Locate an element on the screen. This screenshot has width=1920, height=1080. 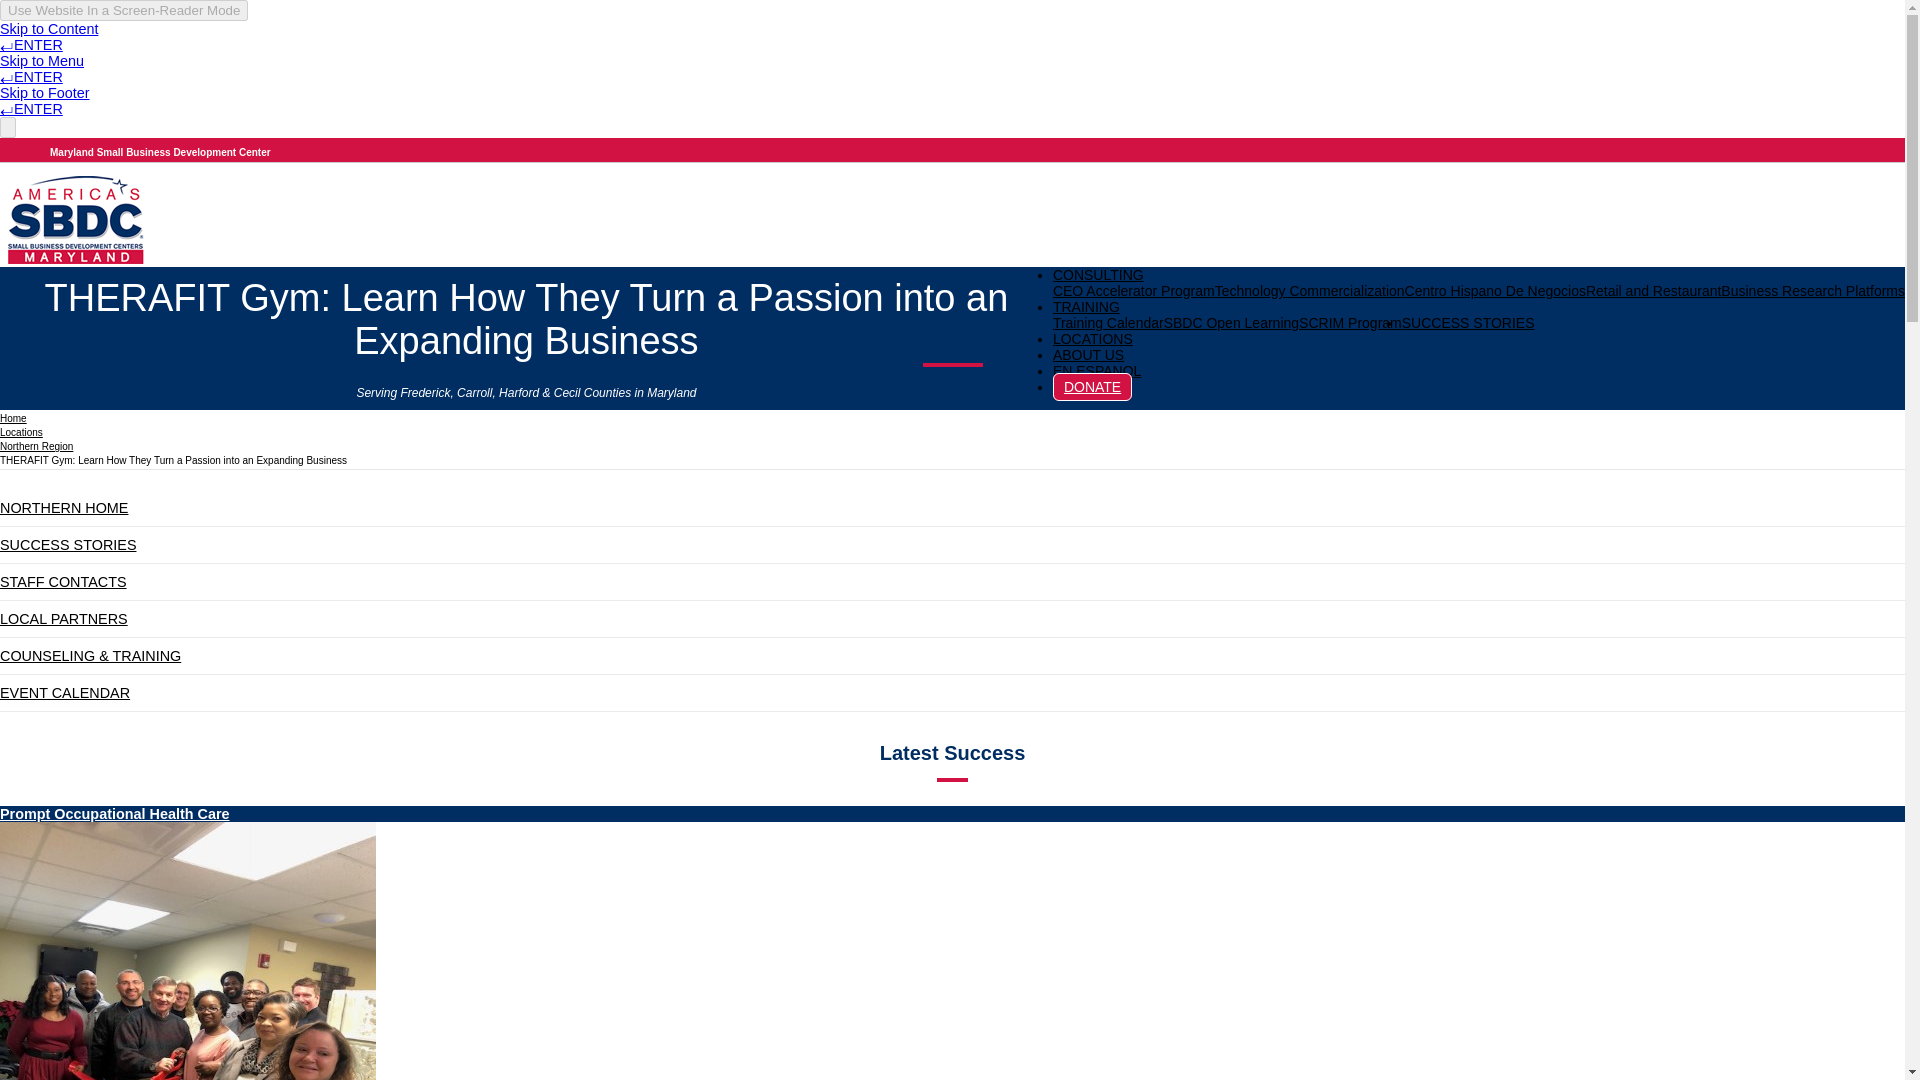
NORTHERN HOME is located at coordinates (64, 508).